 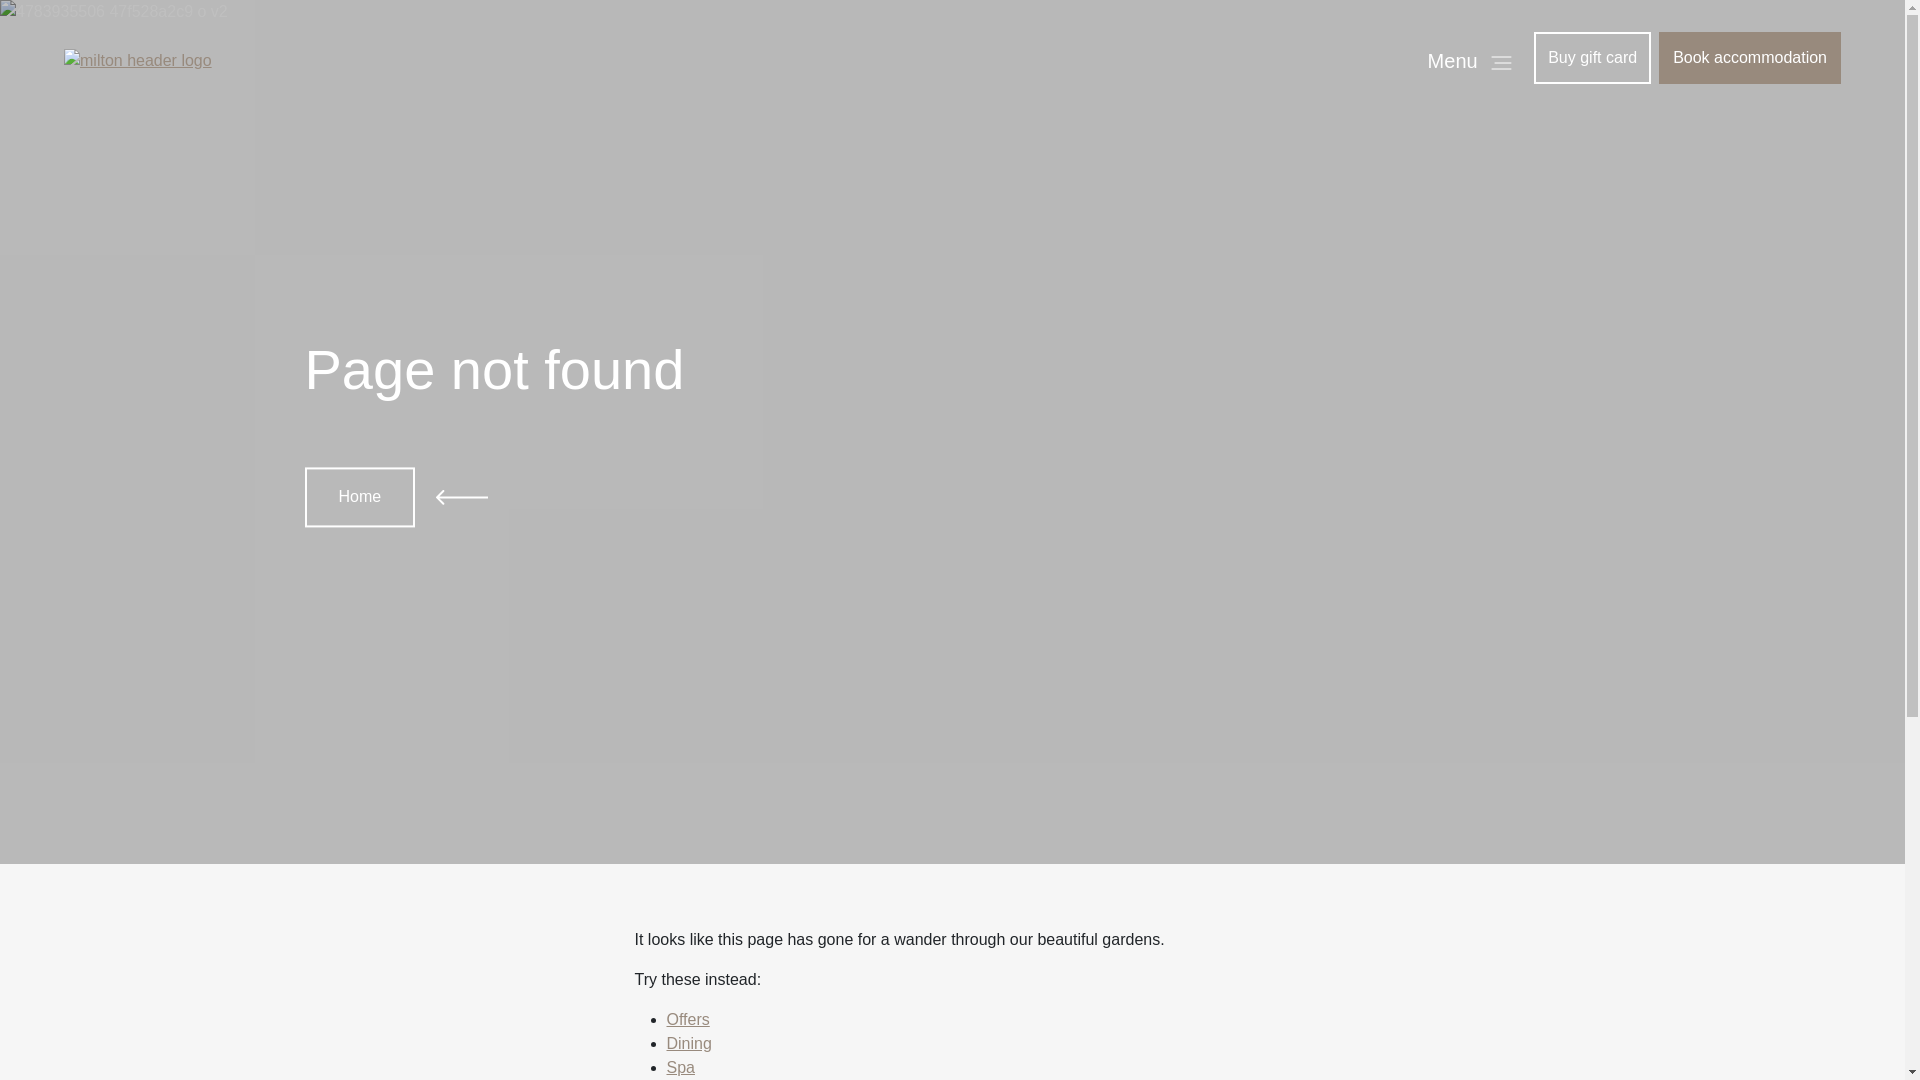 What do you see at coordinates (1470, 61) in the screenshot?
I see `Menu` at bounding box center [1470, 61].